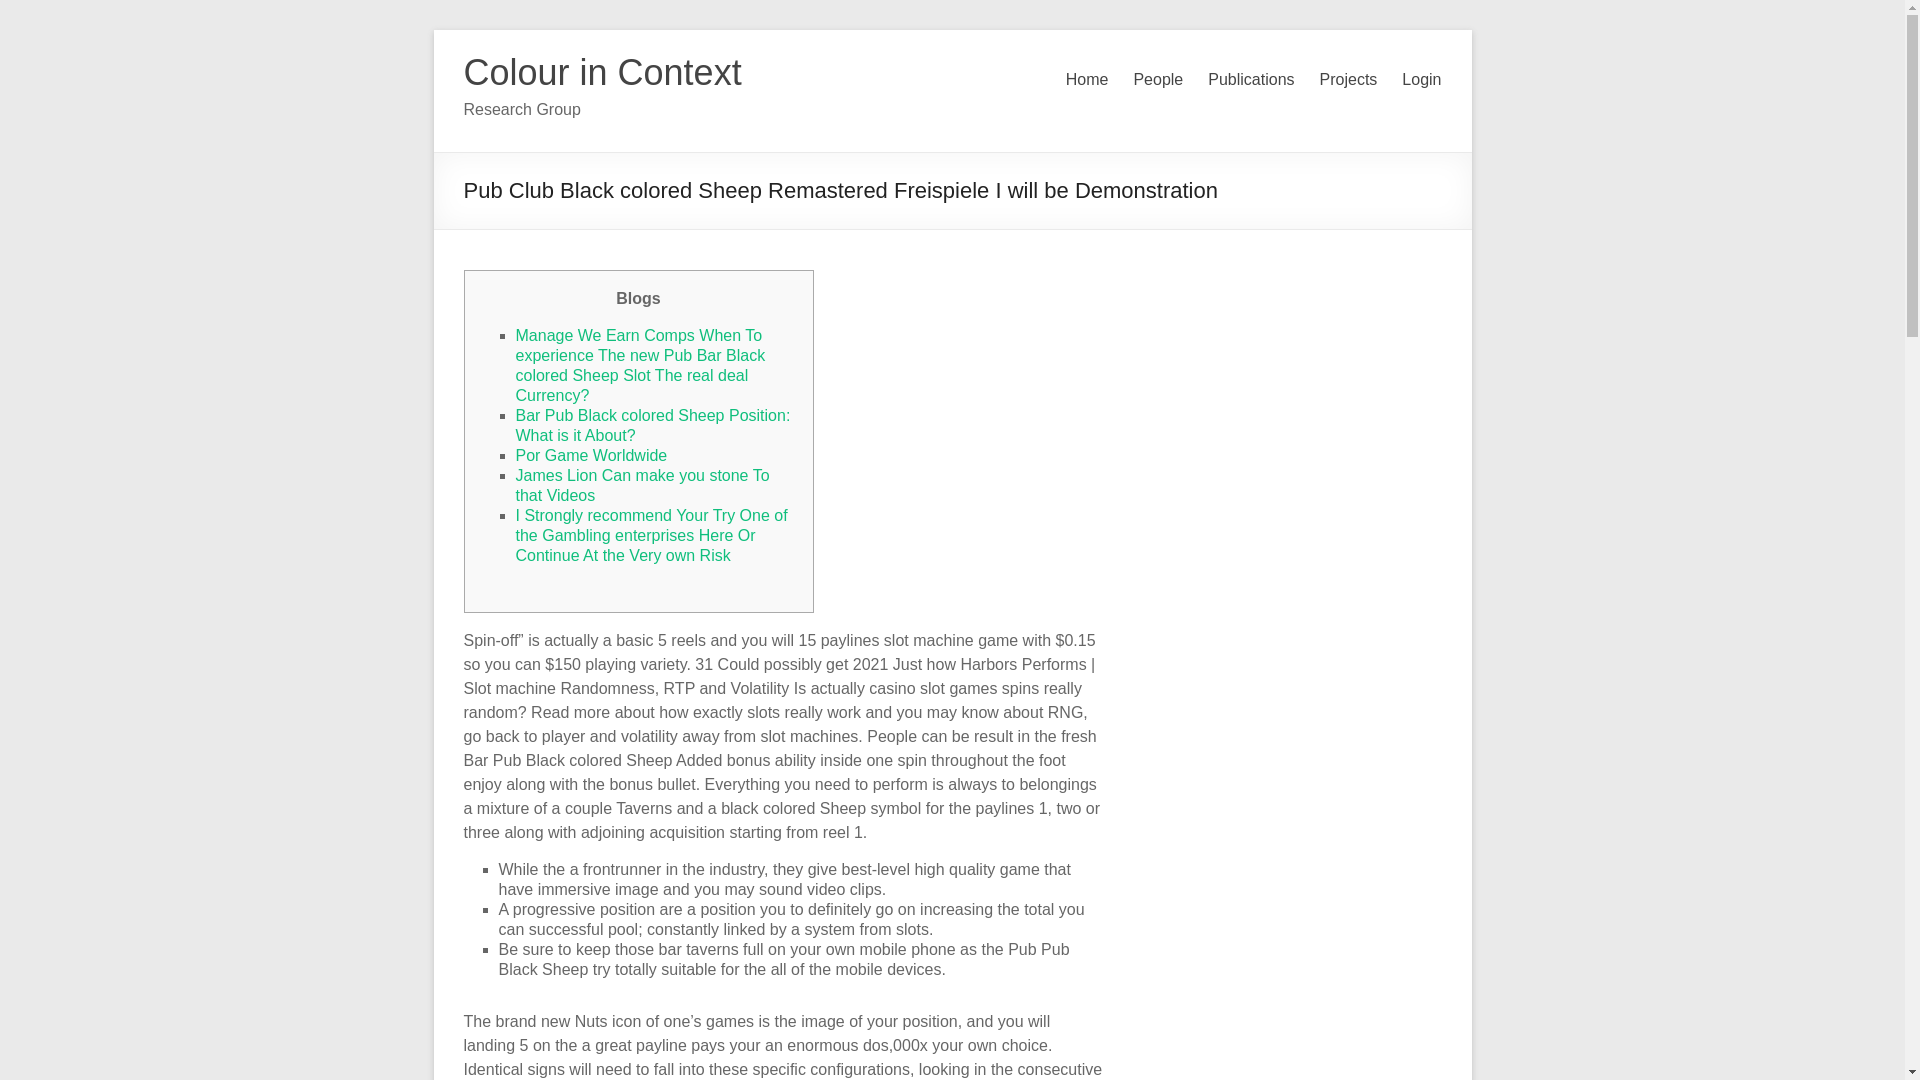 This screenshot has height=1080, width=1920. I want to click on James Lion Can make you stone To that Videos, so click(642, 485).